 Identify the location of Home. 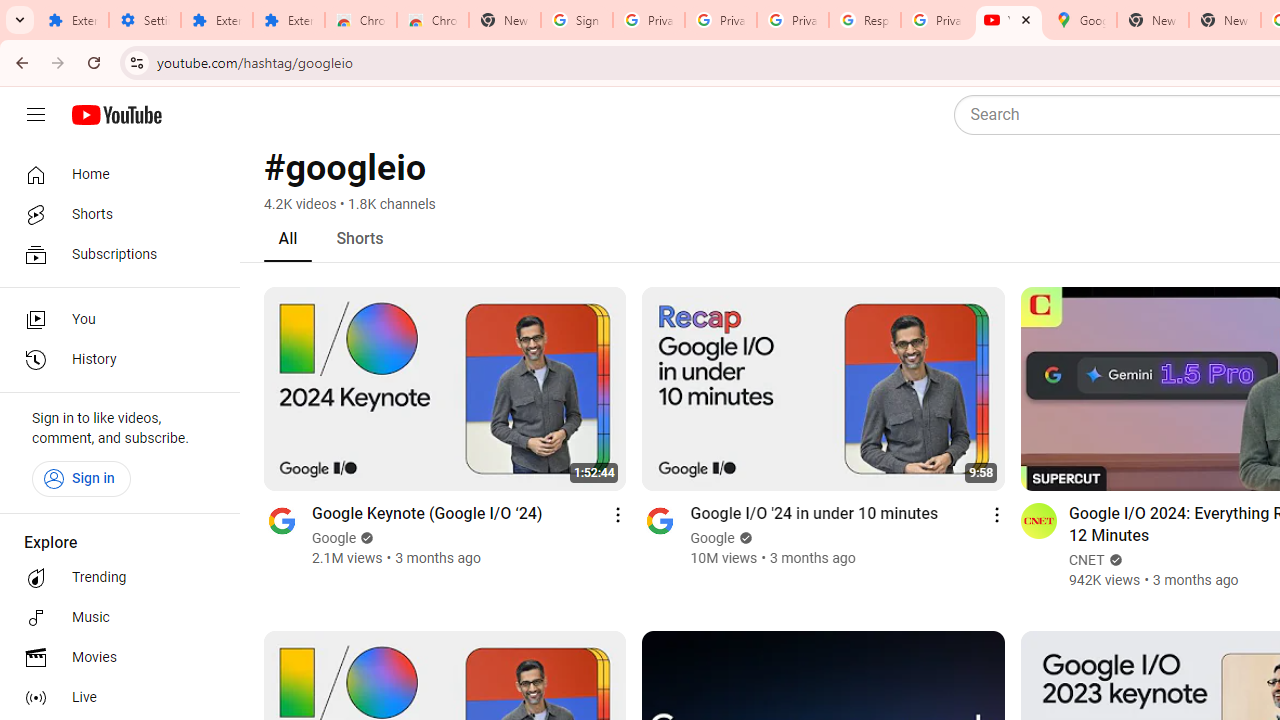
(114, 174).